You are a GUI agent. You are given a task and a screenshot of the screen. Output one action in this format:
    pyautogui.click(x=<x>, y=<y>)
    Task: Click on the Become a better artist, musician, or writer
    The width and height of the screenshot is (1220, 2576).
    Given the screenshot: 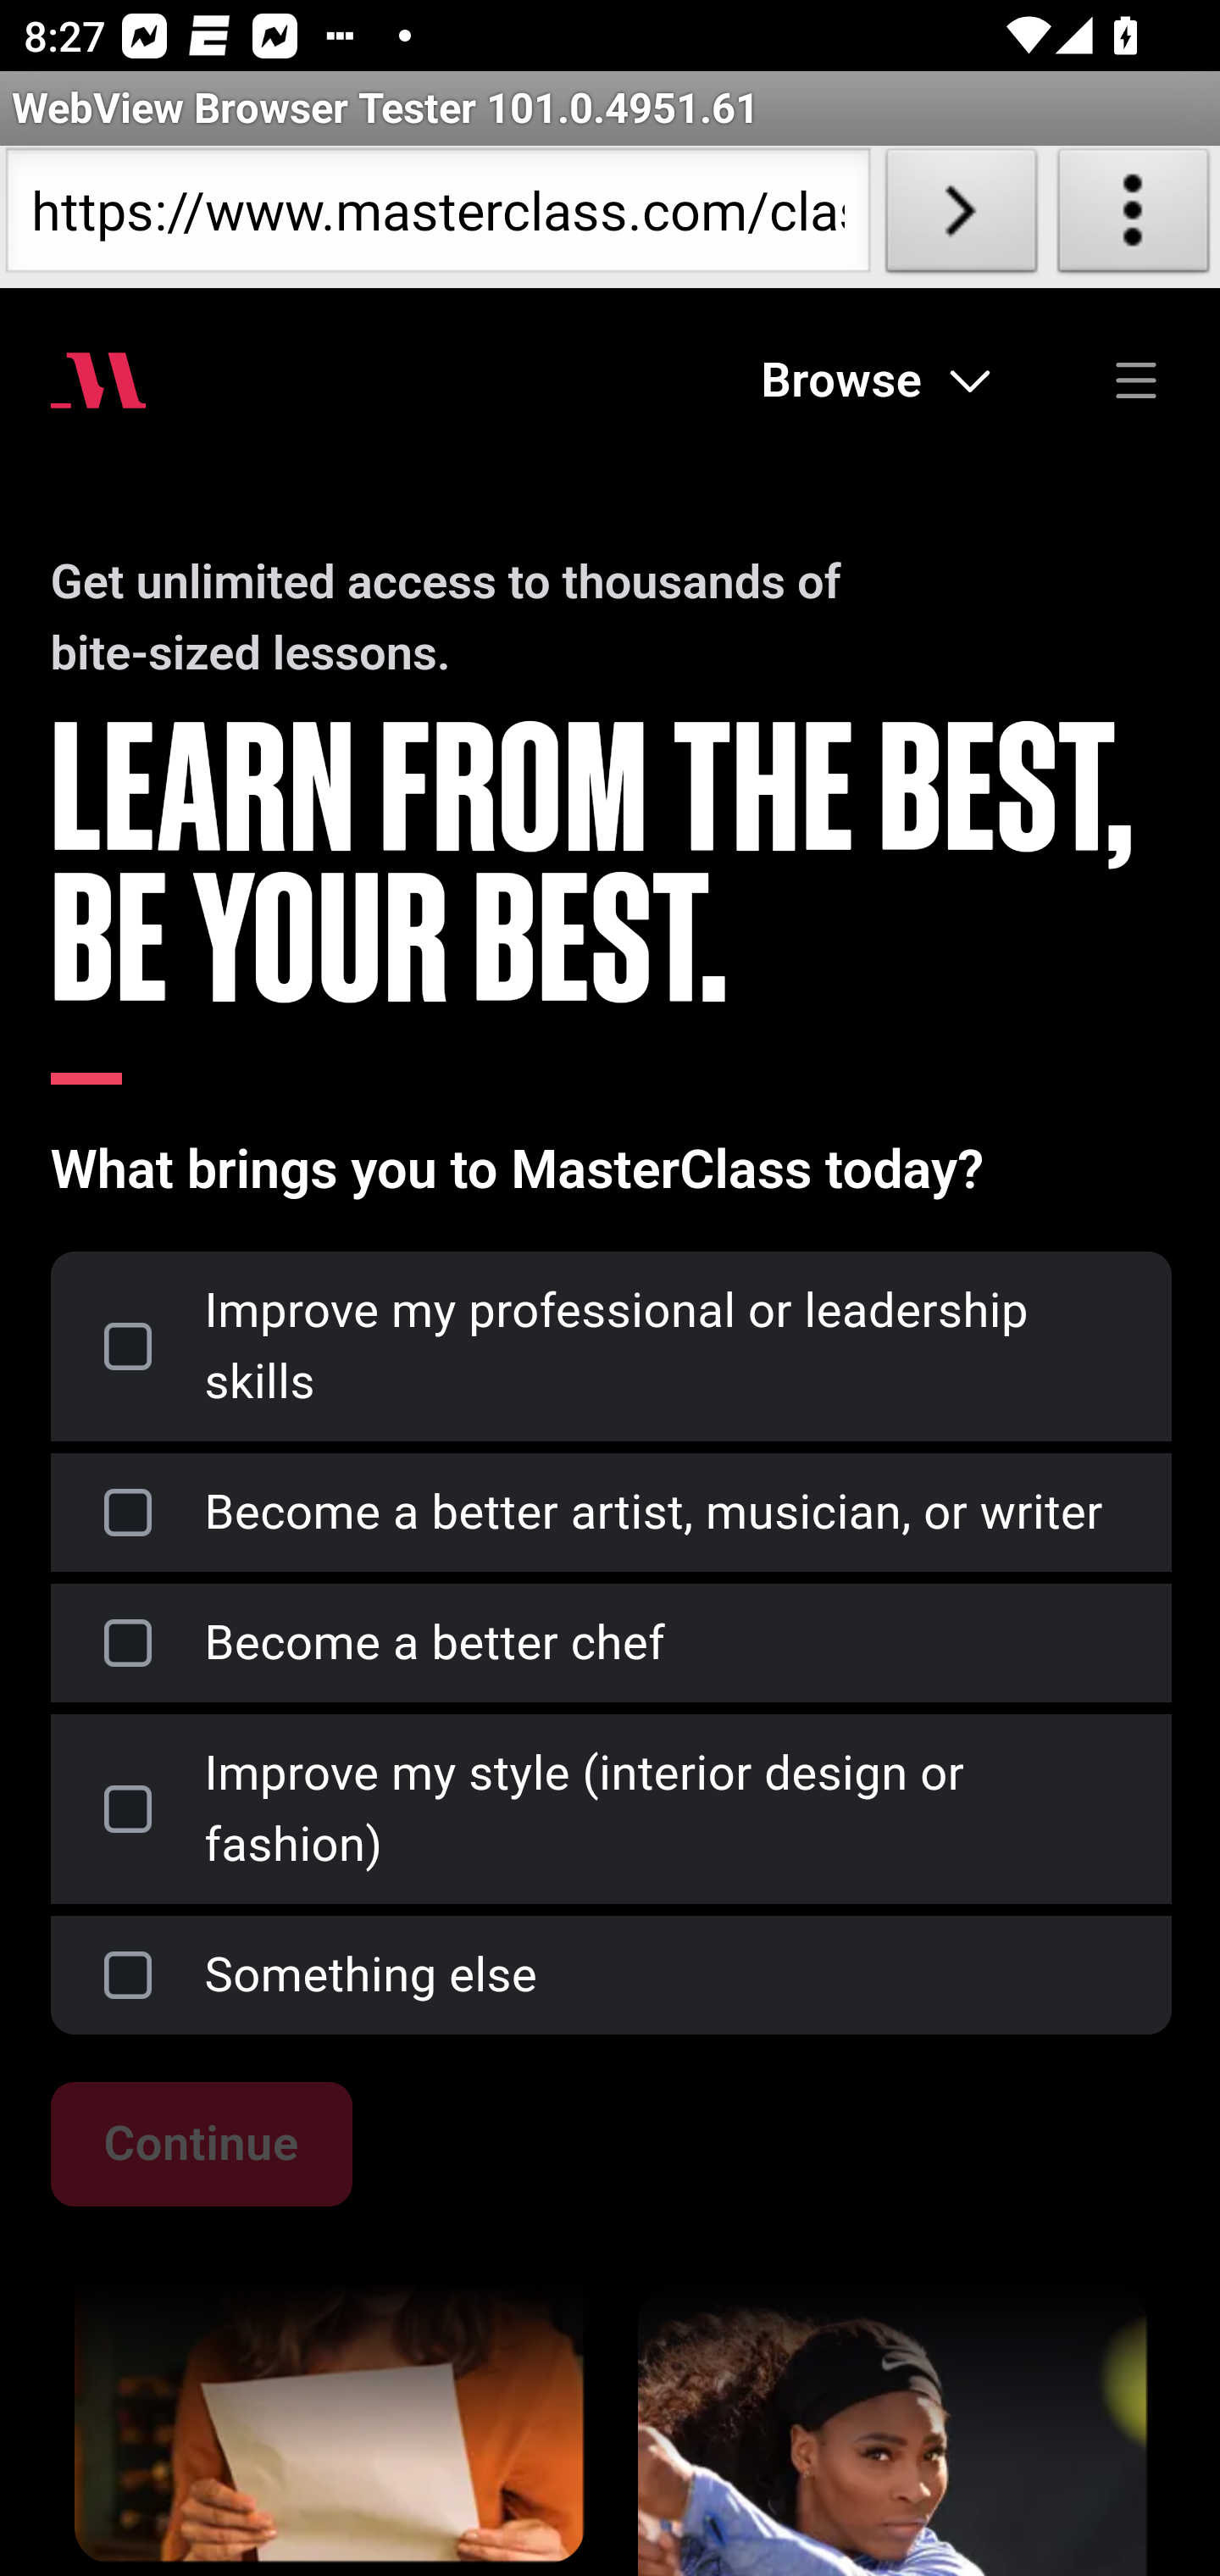 What is the action you would take?
    pyautogui.click(x=610, y=1513)
    